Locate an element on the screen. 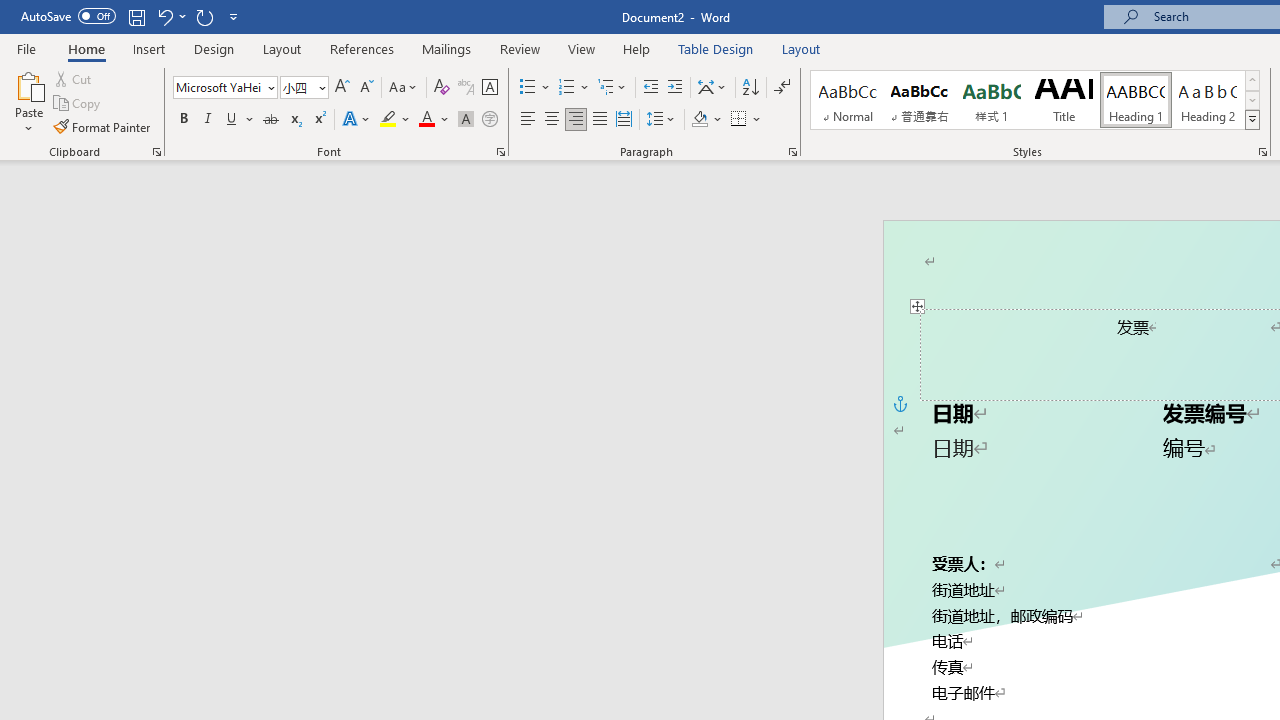 This screenshot has height=720, width=1280. Font... is located at coordinates (500, 152).